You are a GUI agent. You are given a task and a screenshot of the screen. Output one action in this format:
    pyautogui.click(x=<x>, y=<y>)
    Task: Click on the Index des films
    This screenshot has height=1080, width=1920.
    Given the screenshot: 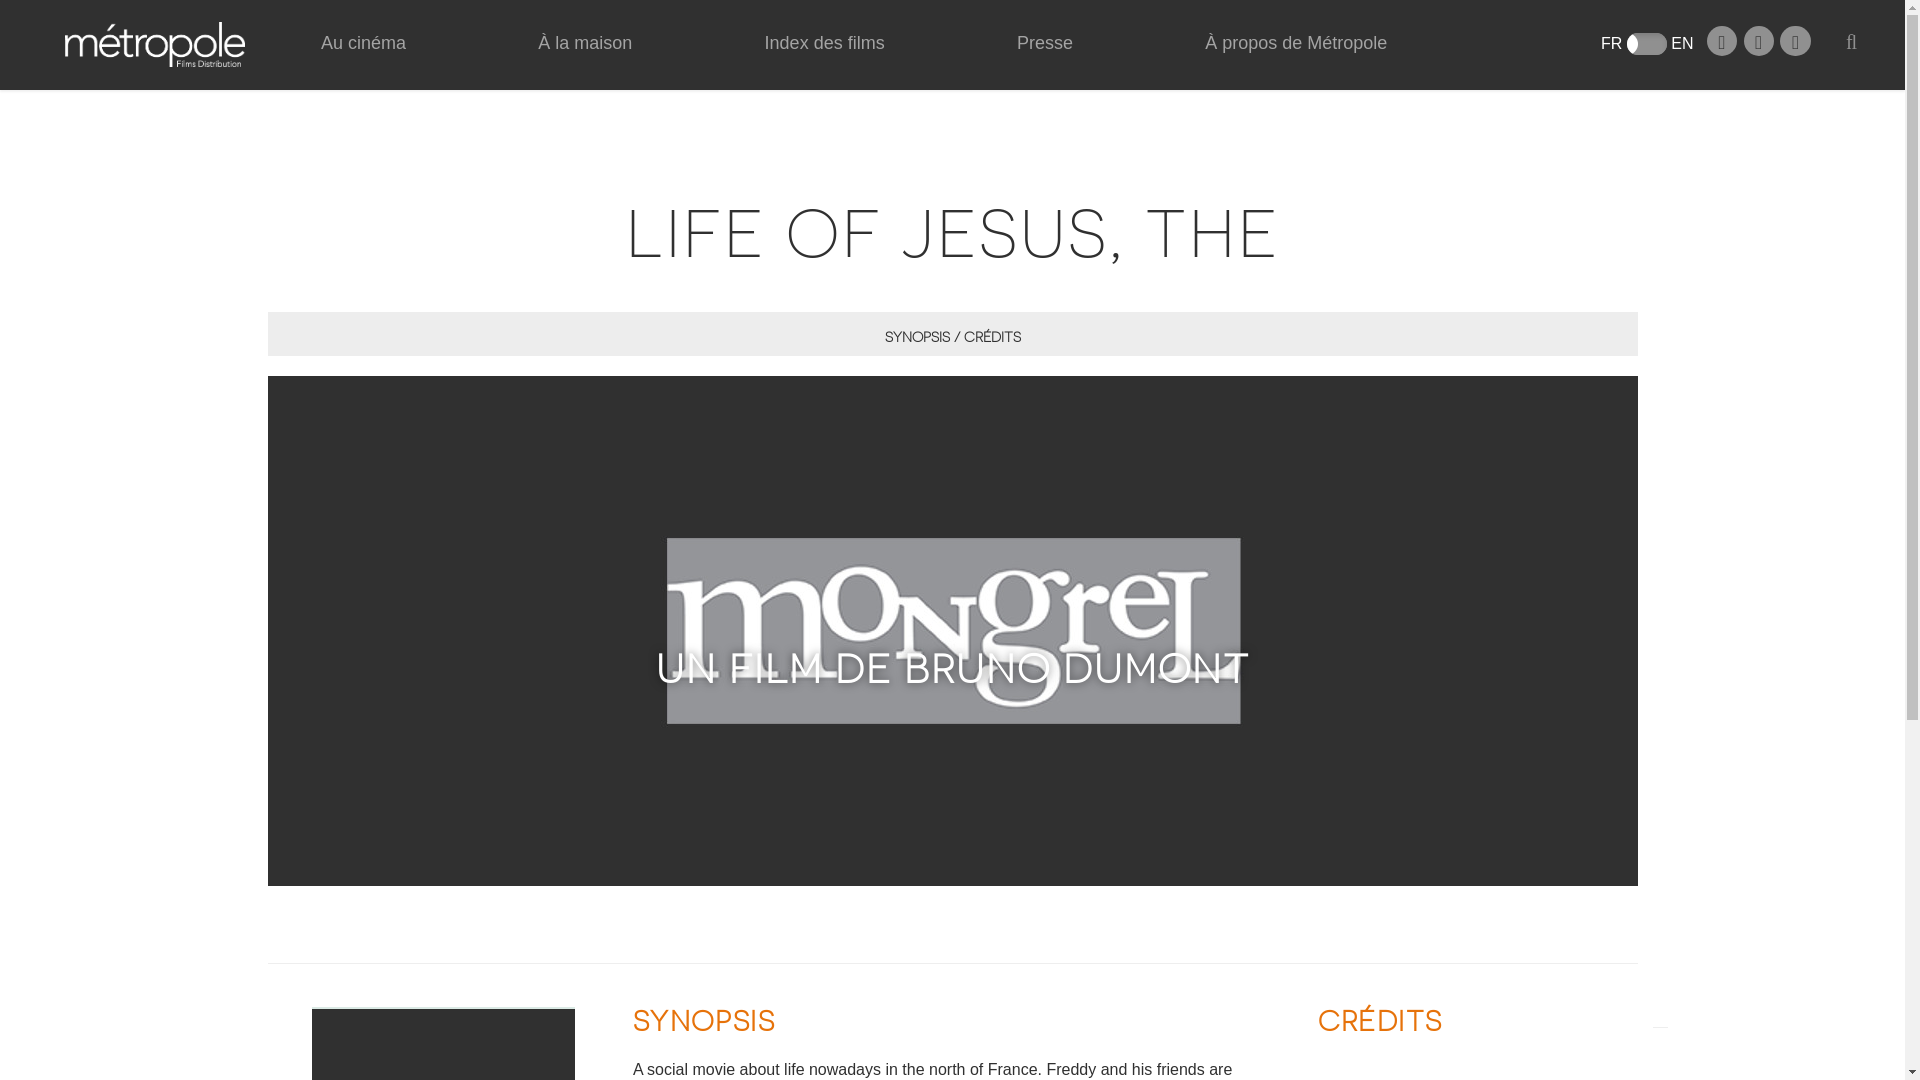 What is the action you would take?
    pyautogui.click(x=825, y=64)
    